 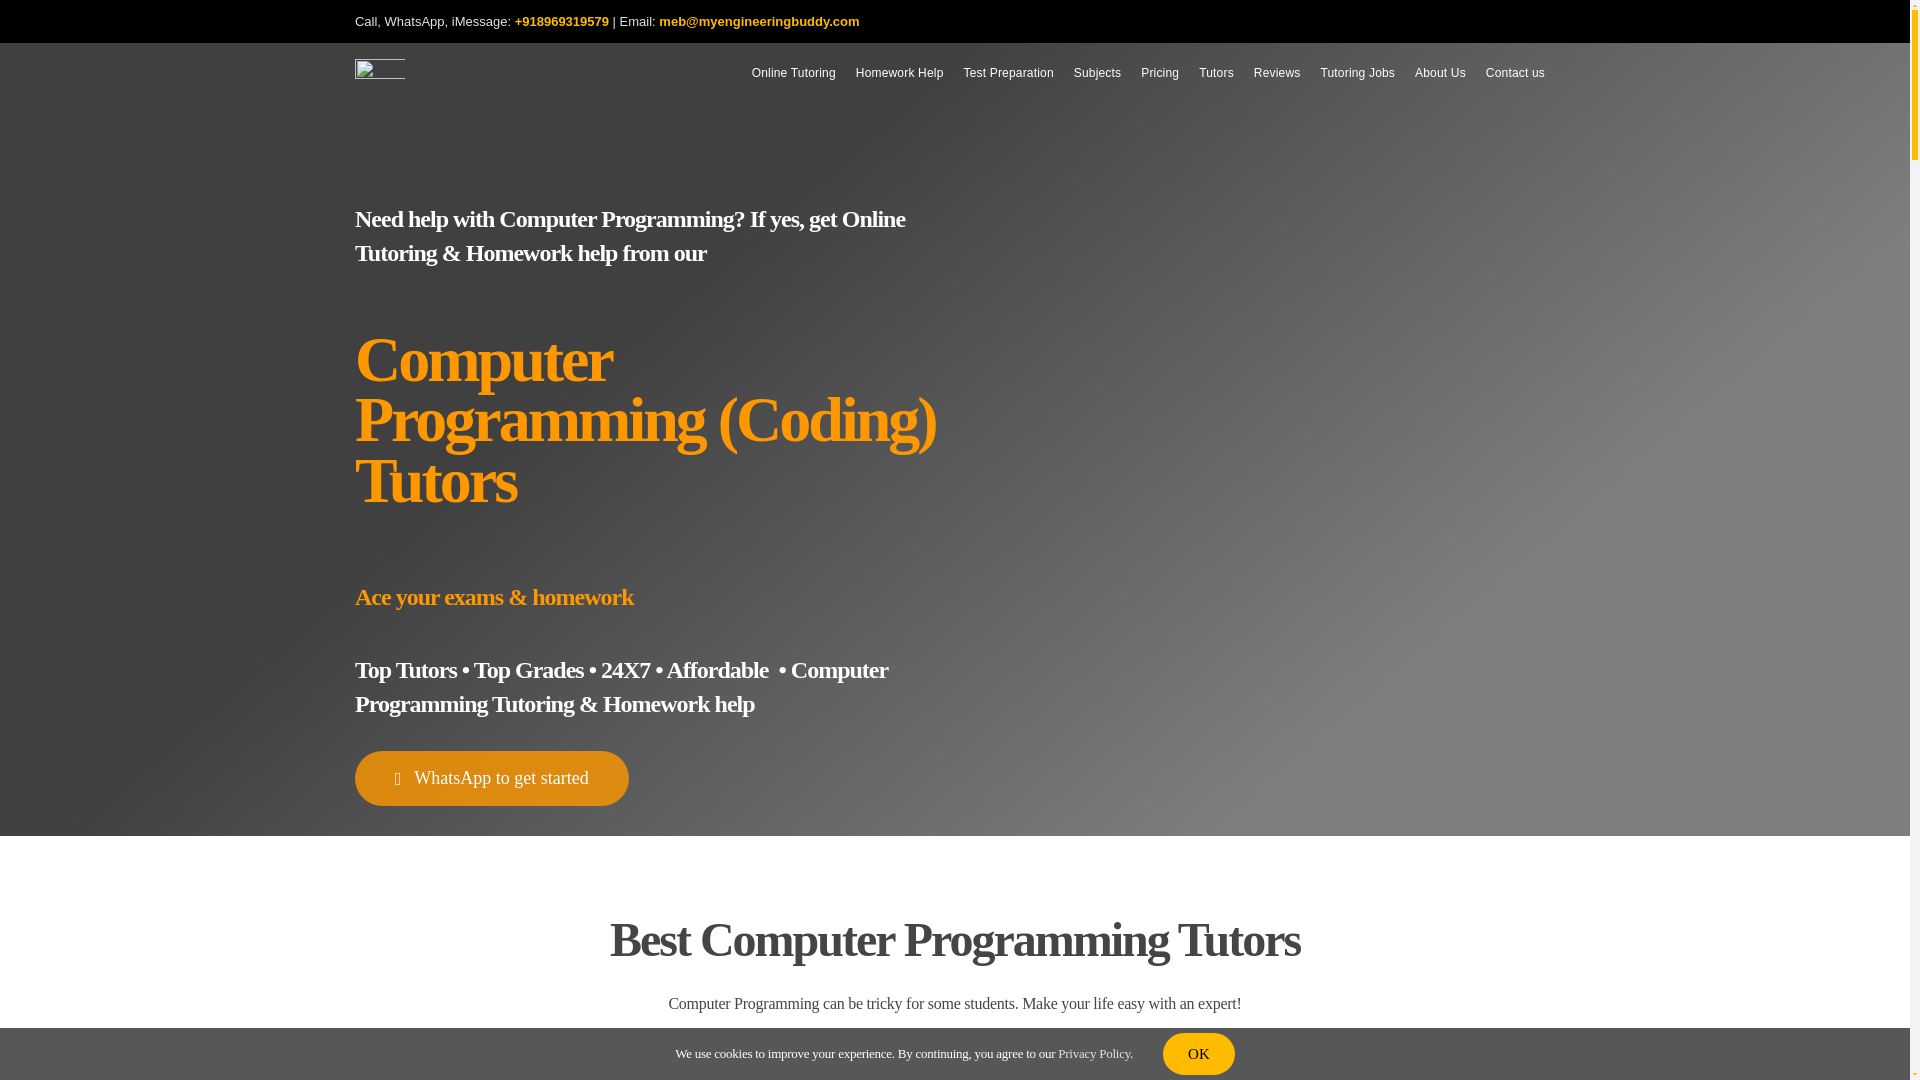 What do you see at coordinates (1278, 72) in the screenshot?
I see `Reviews` at bounding box center [1278, 72].